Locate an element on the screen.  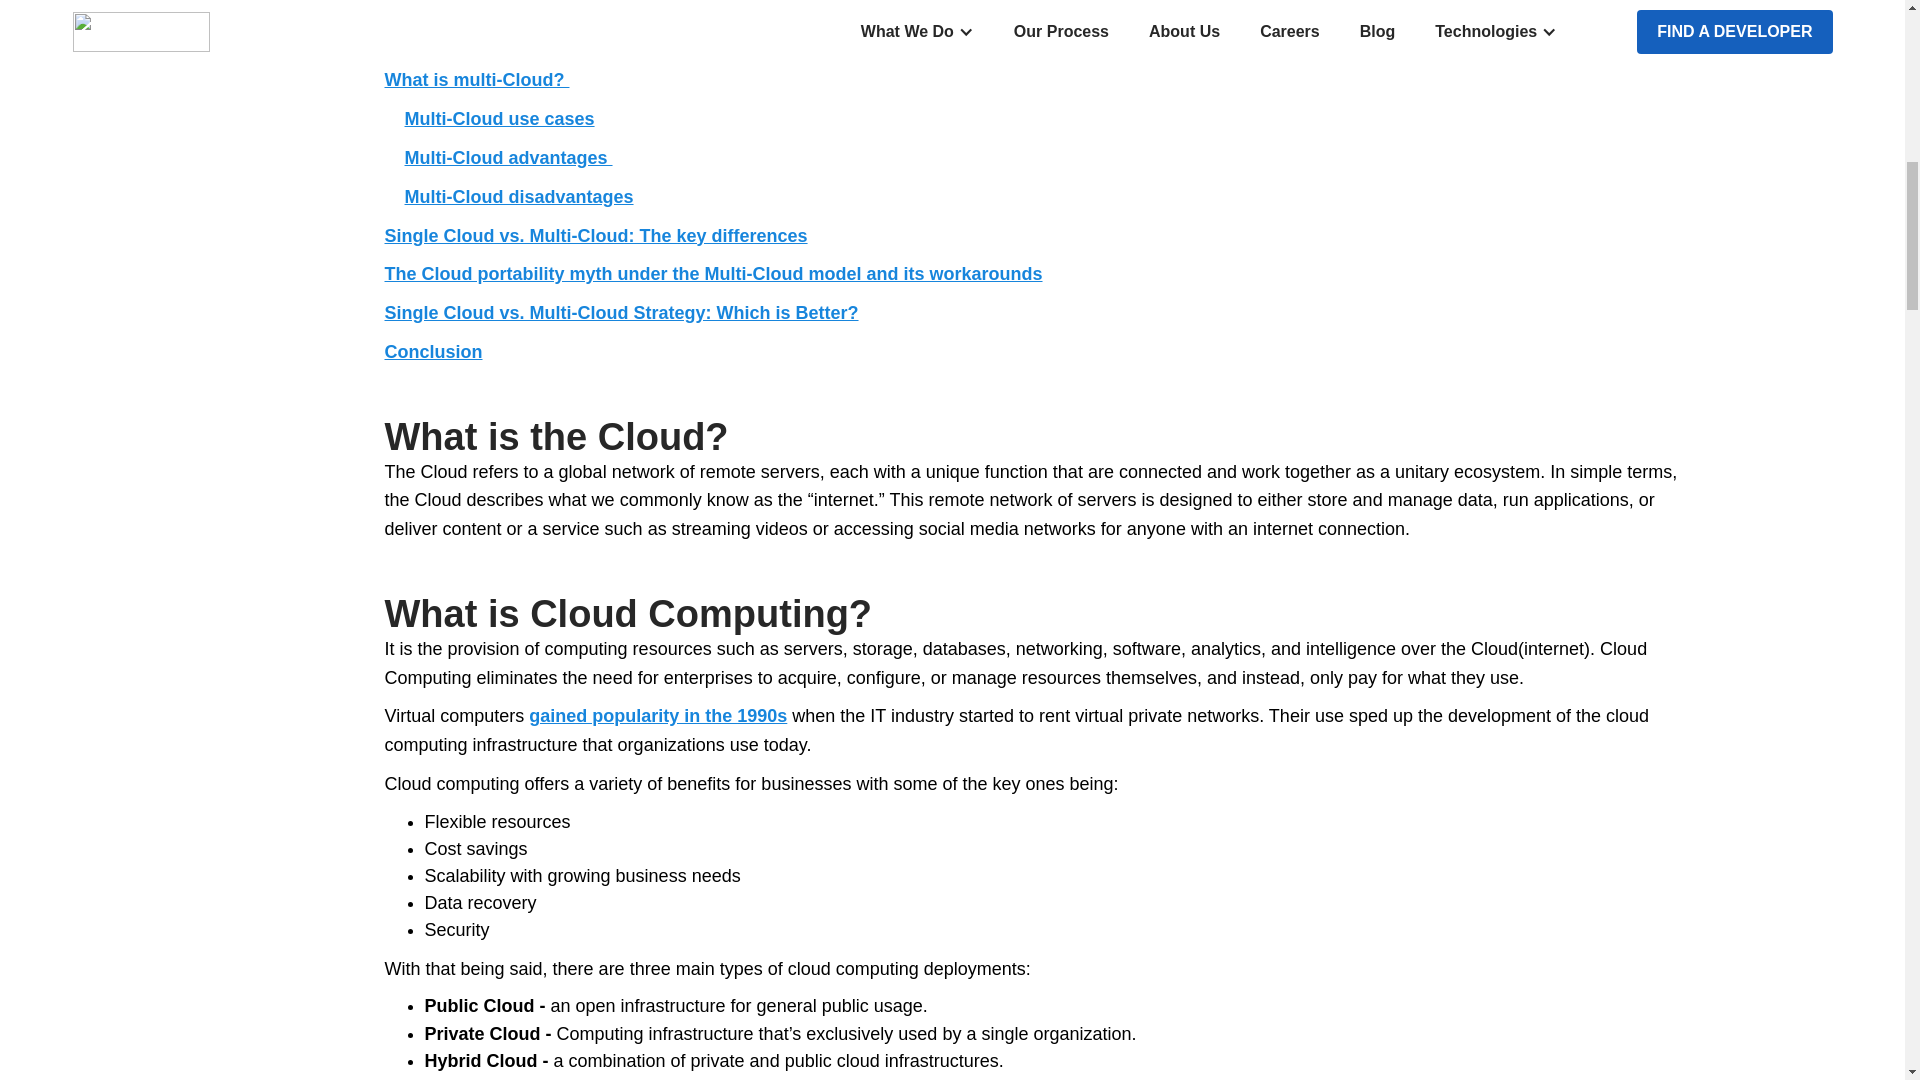
Conclusion is located at coordinates (432, 352).